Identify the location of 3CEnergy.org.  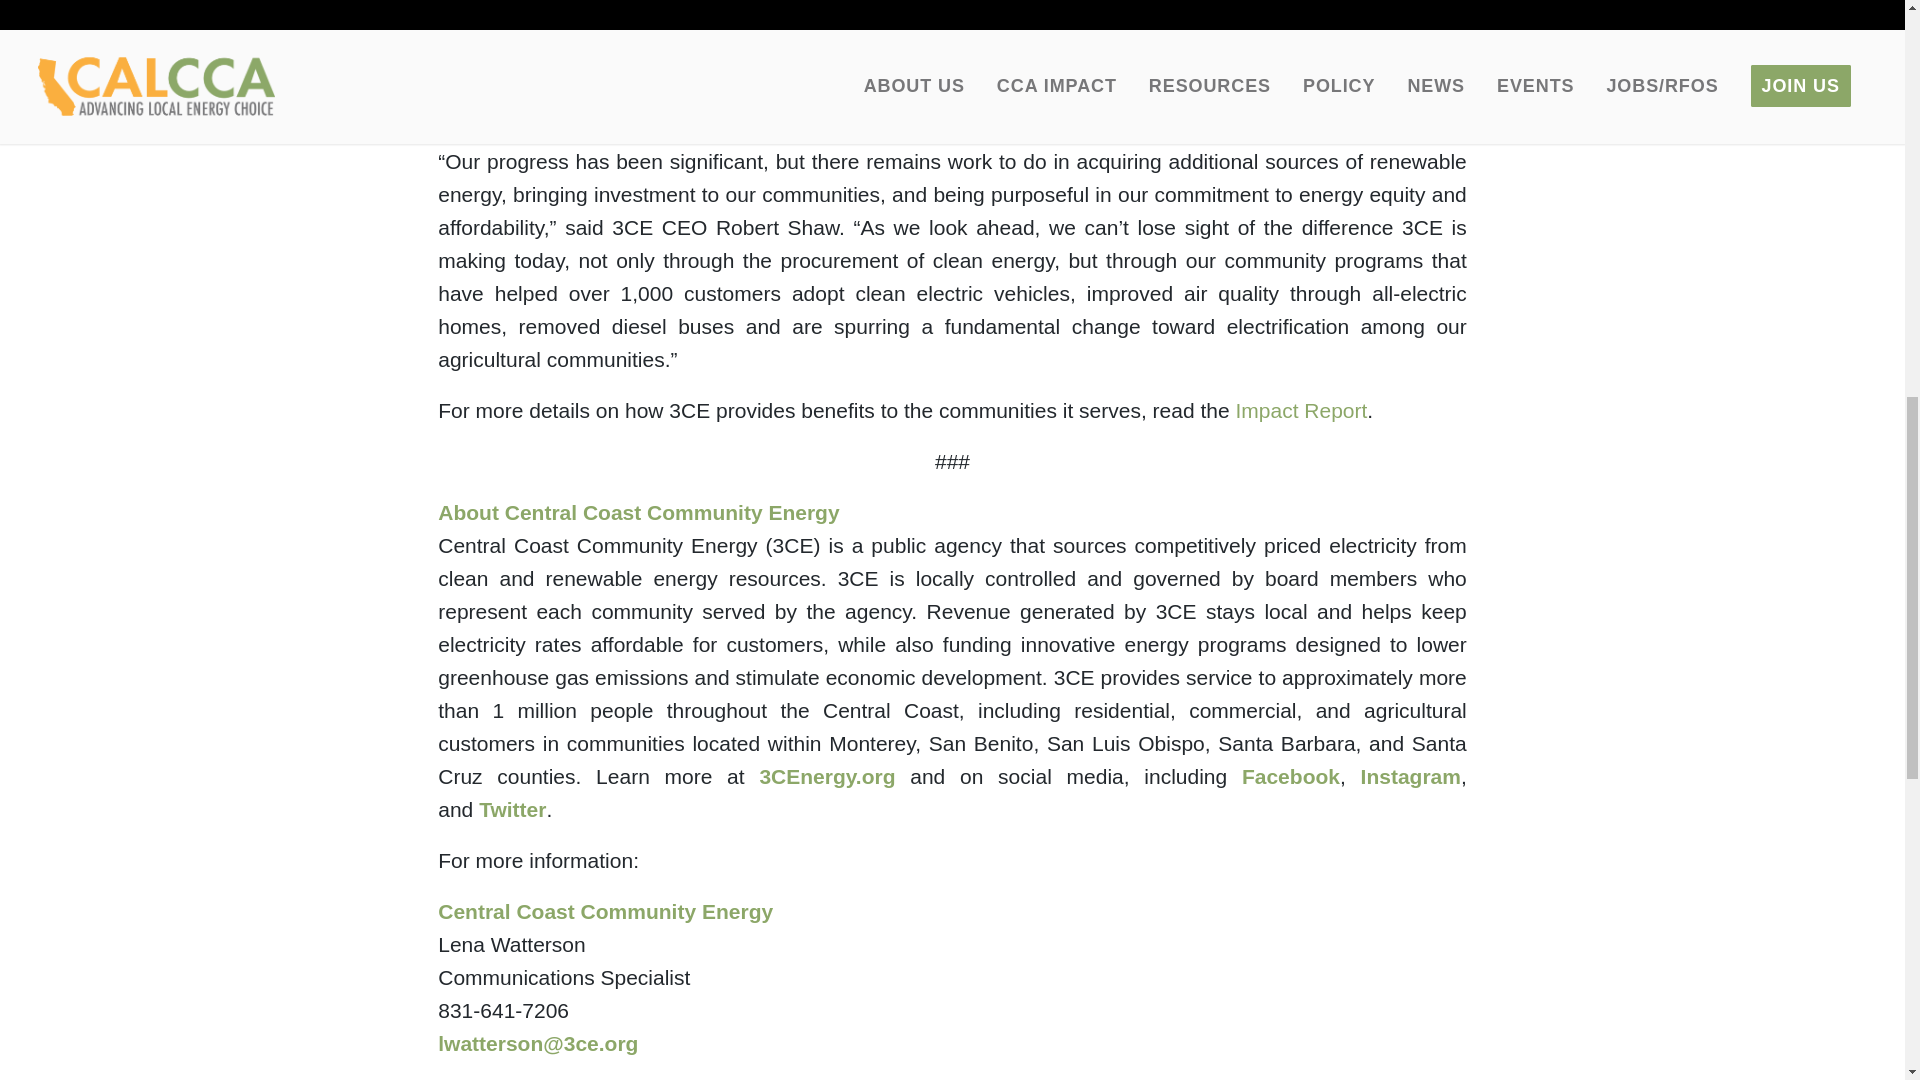
(826, 776).